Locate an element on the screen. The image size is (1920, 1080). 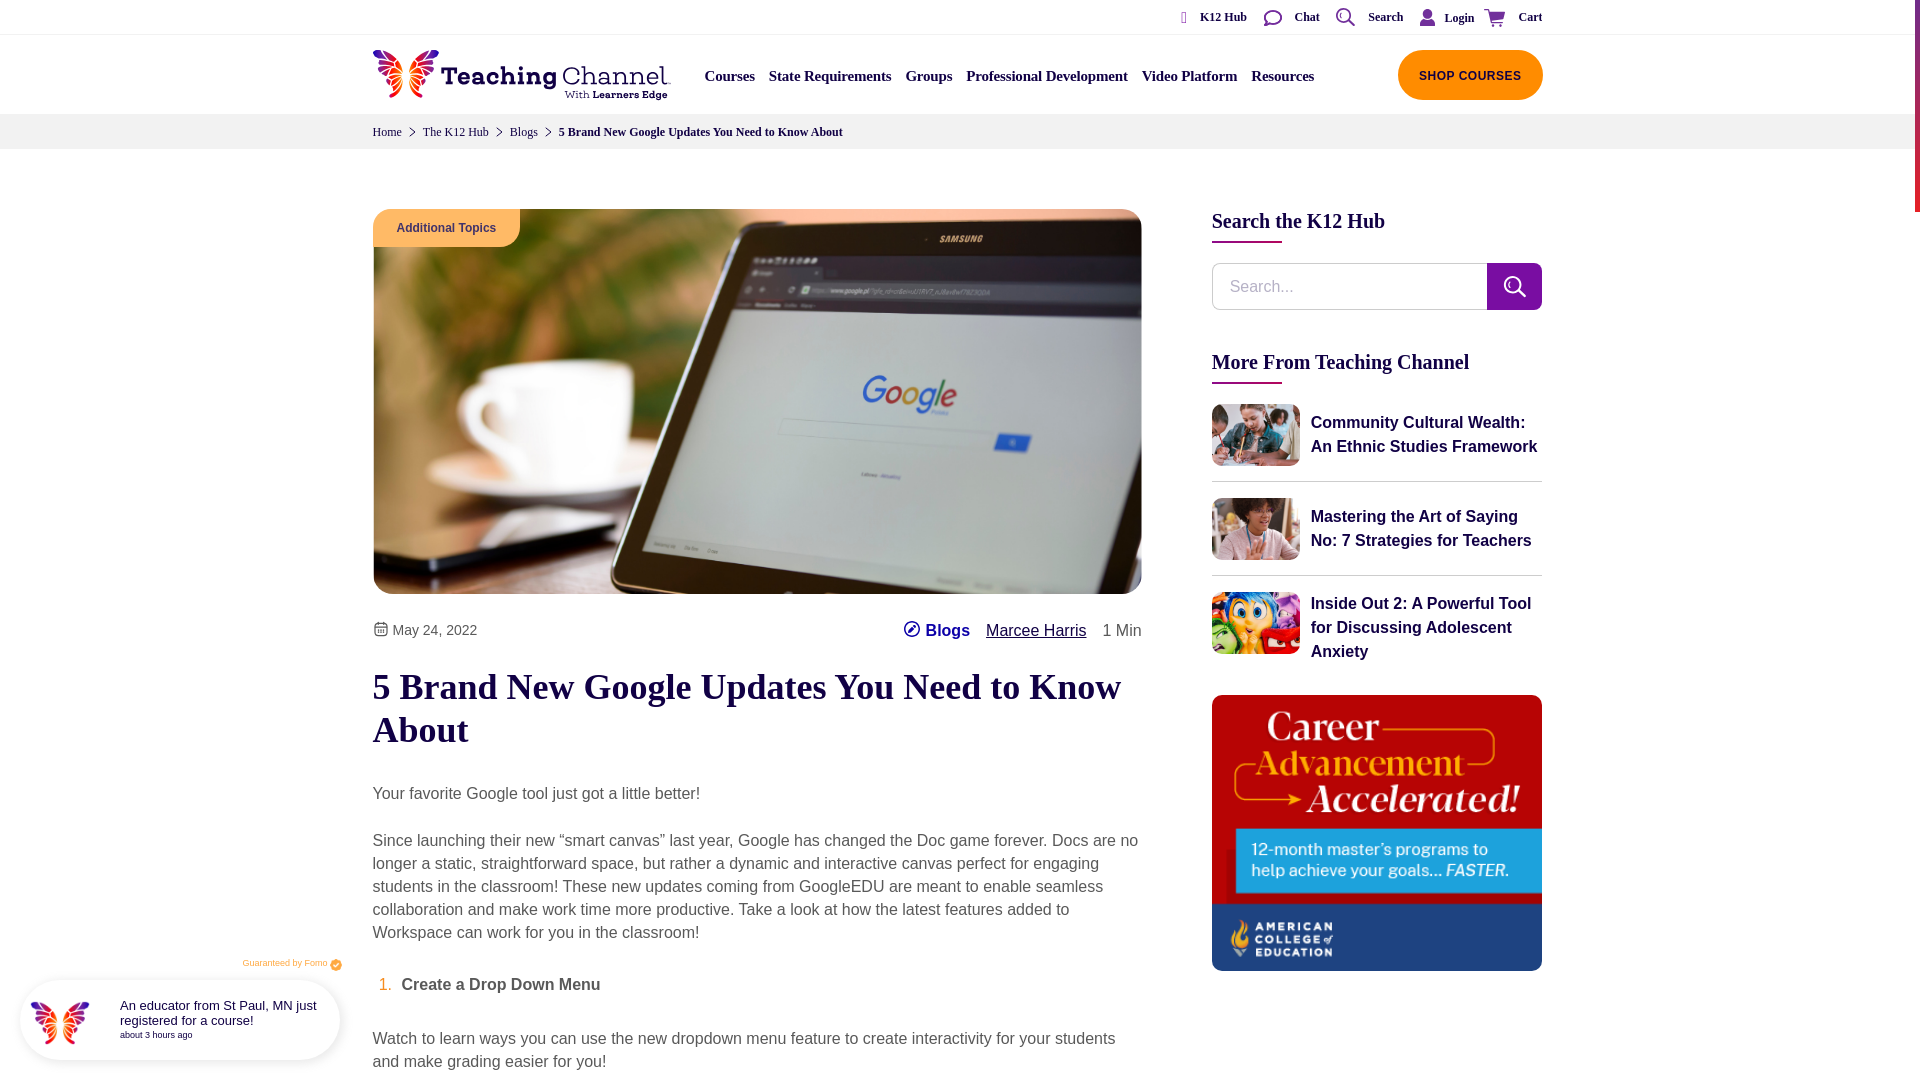
Chat is located at coordinates (1290, 18).